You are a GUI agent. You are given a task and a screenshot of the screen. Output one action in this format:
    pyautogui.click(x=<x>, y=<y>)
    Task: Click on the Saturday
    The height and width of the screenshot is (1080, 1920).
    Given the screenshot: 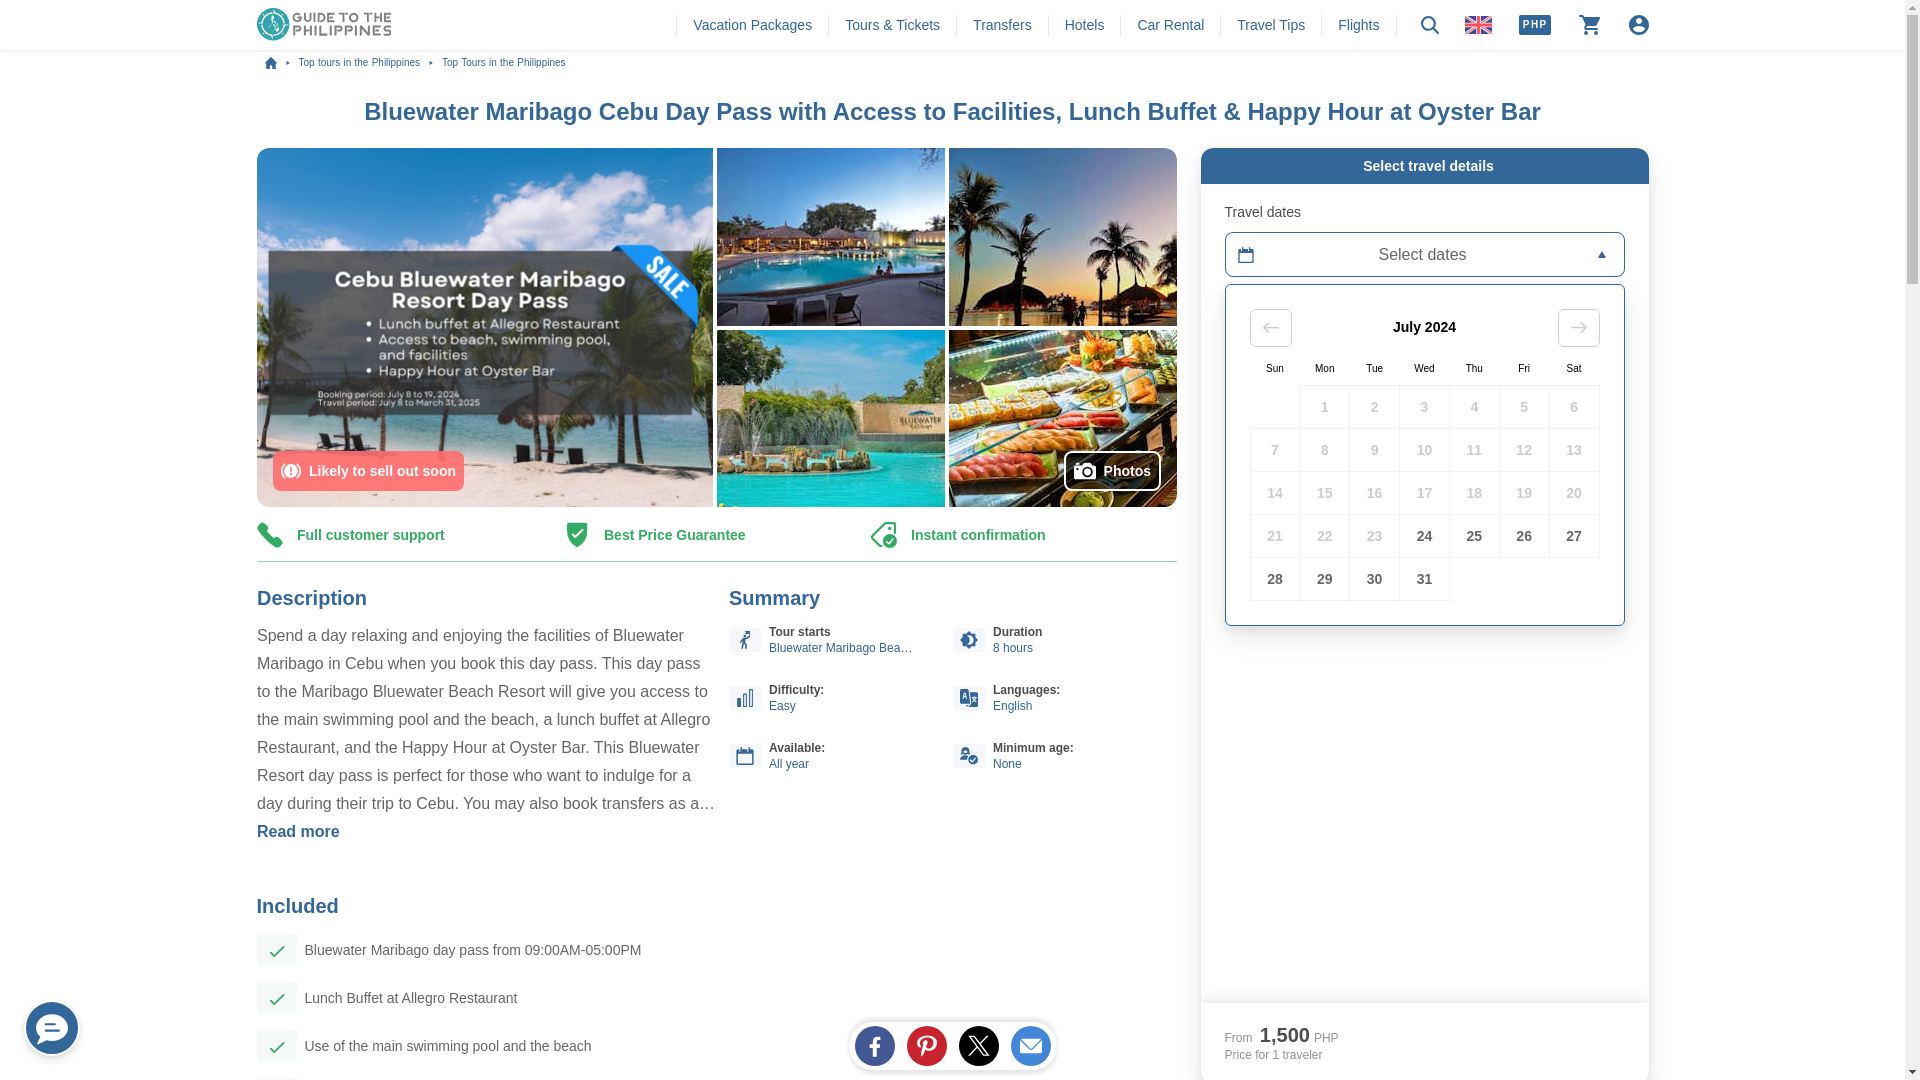 What is the action you would take?
    pyautogui.click(x=1574, y=368)
    